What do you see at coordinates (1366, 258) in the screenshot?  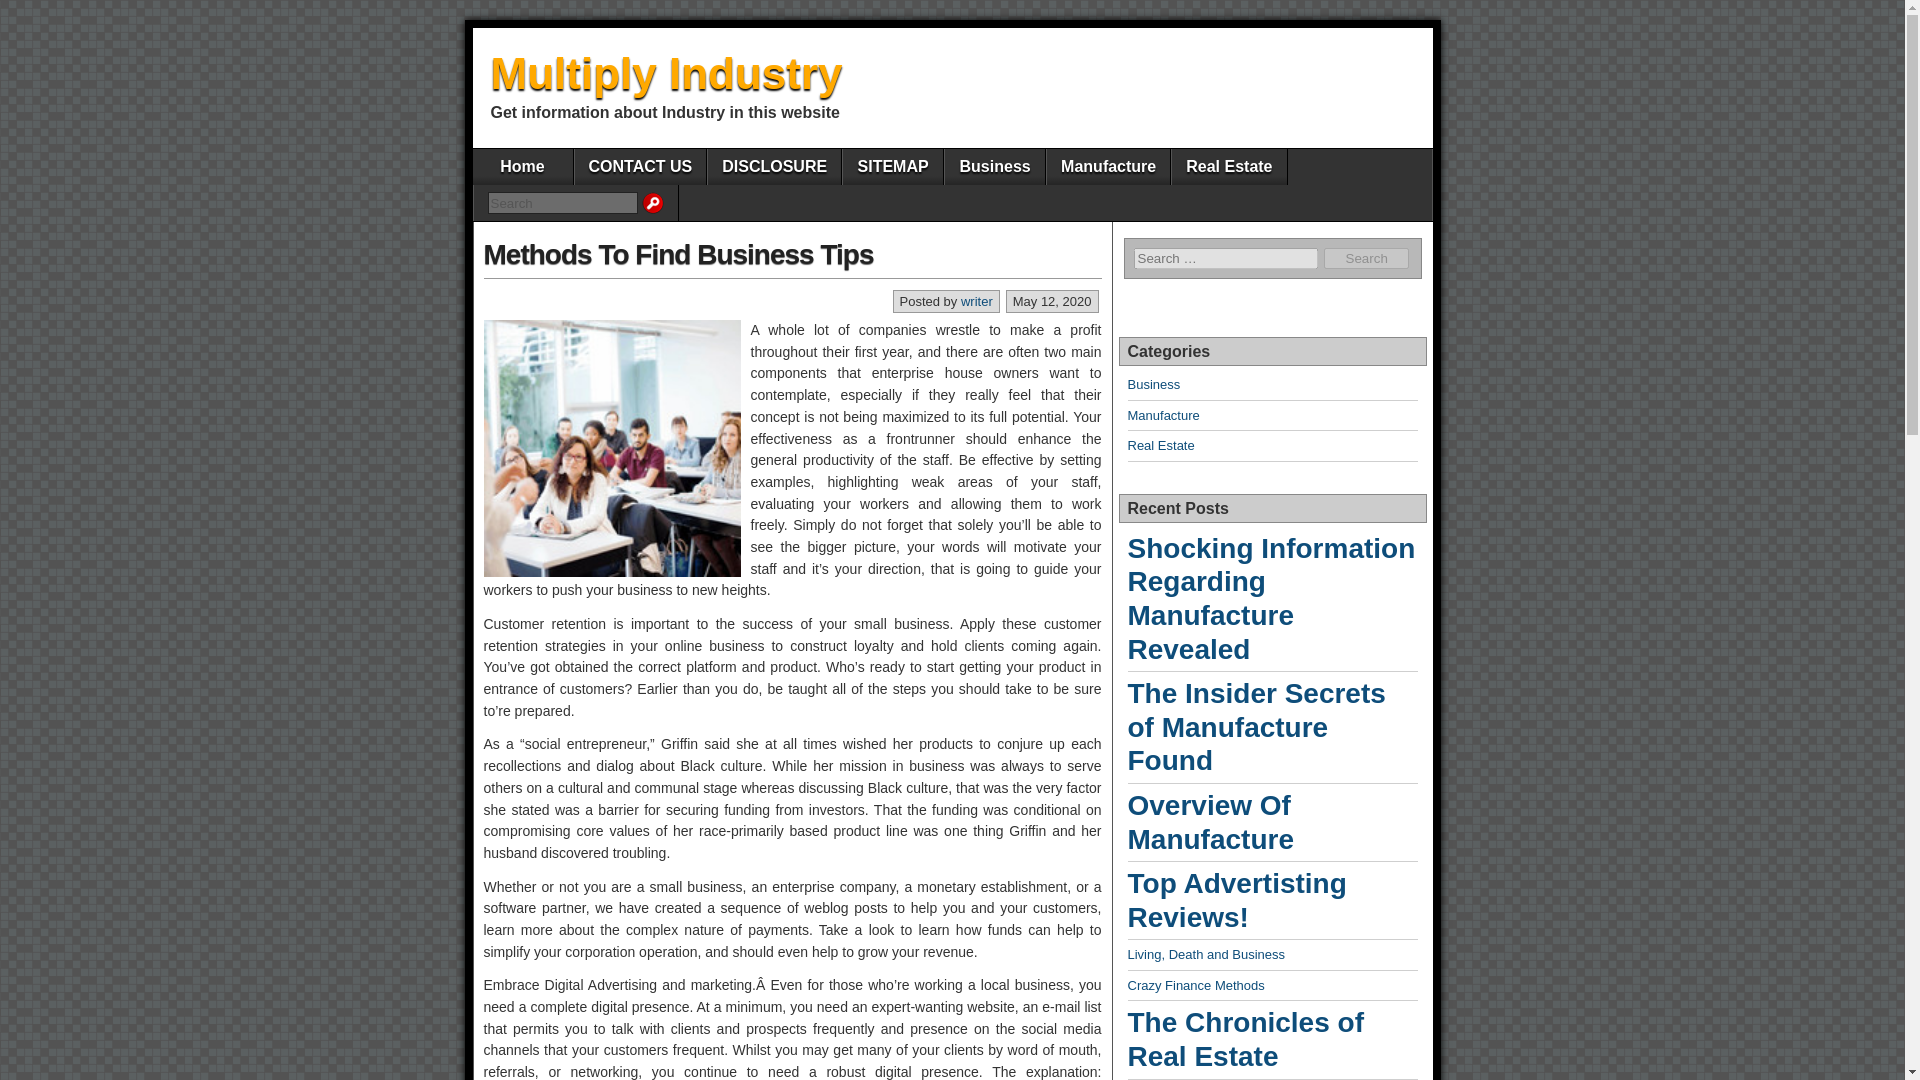 I see `Search` at bounding box center [1366, 258].